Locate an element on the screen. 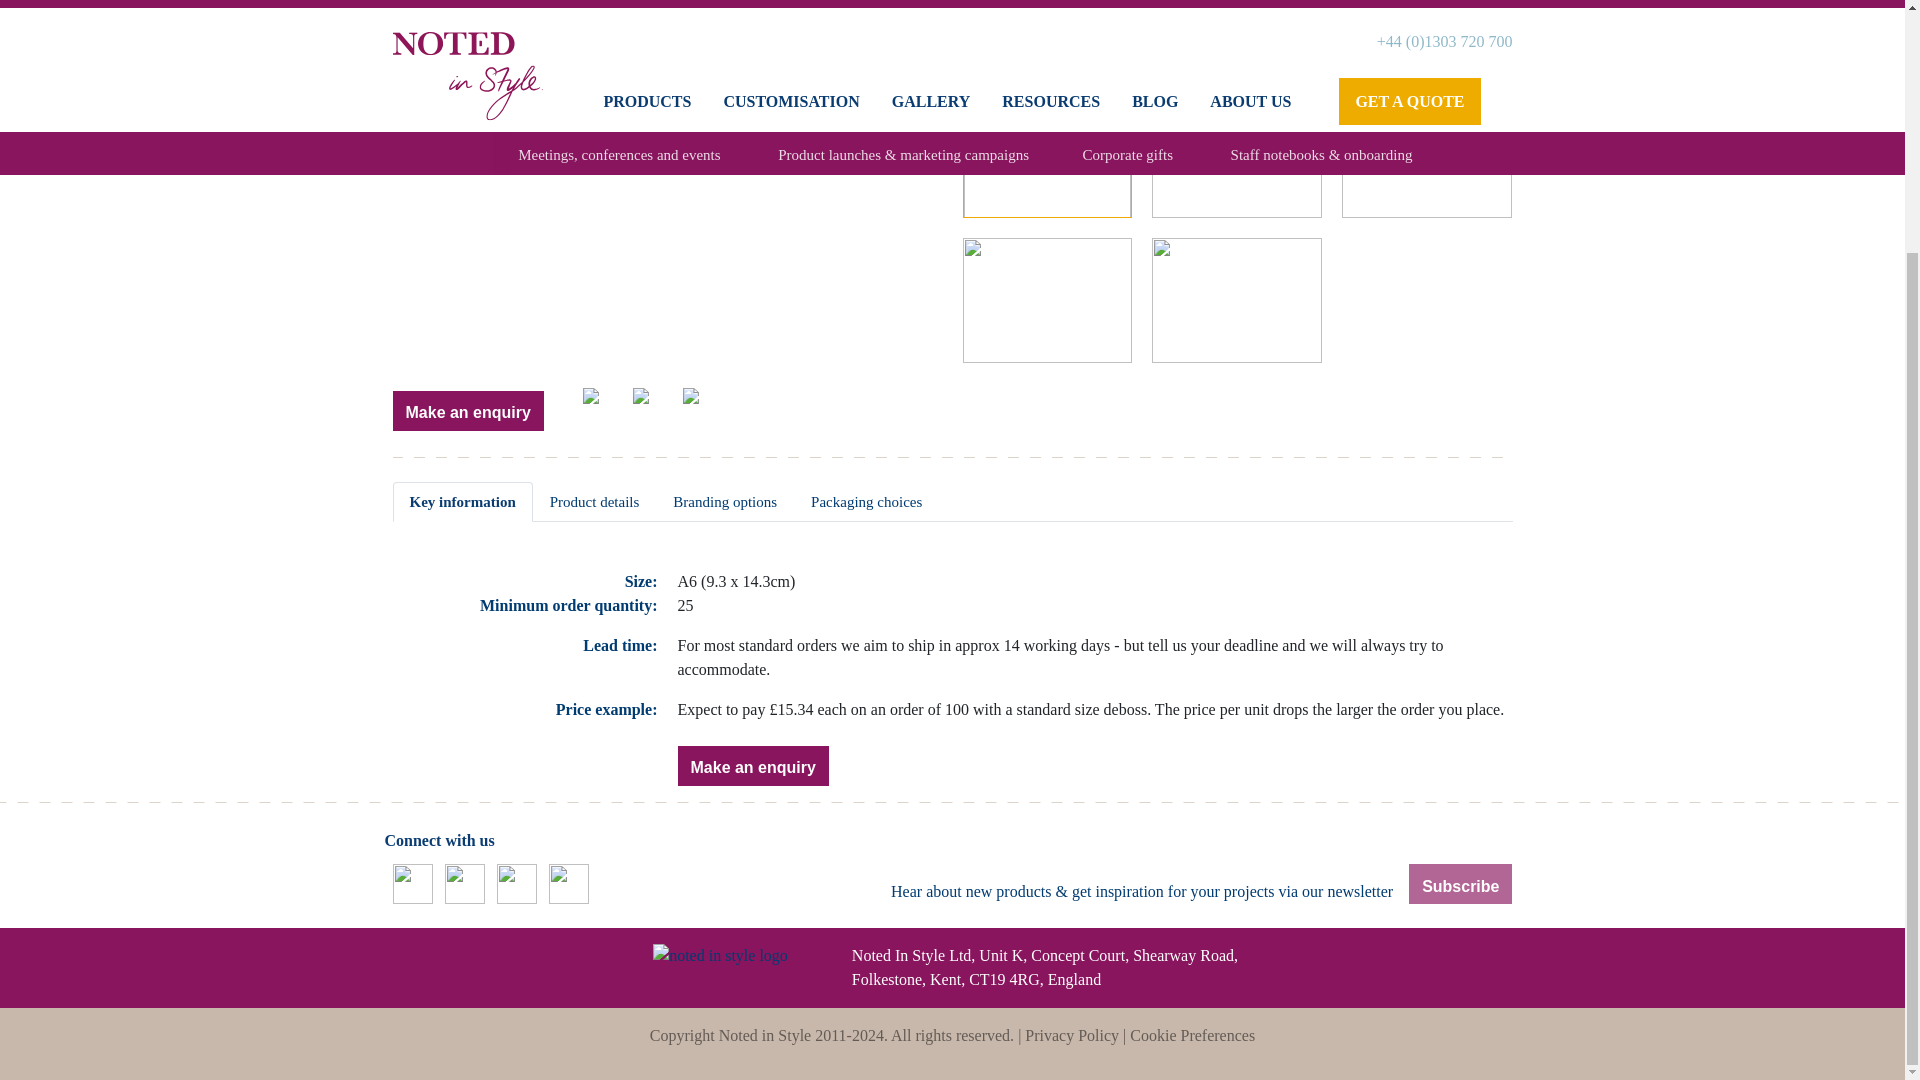 The image size is (1920, 1080). Black is located at coordinates (706, 408).